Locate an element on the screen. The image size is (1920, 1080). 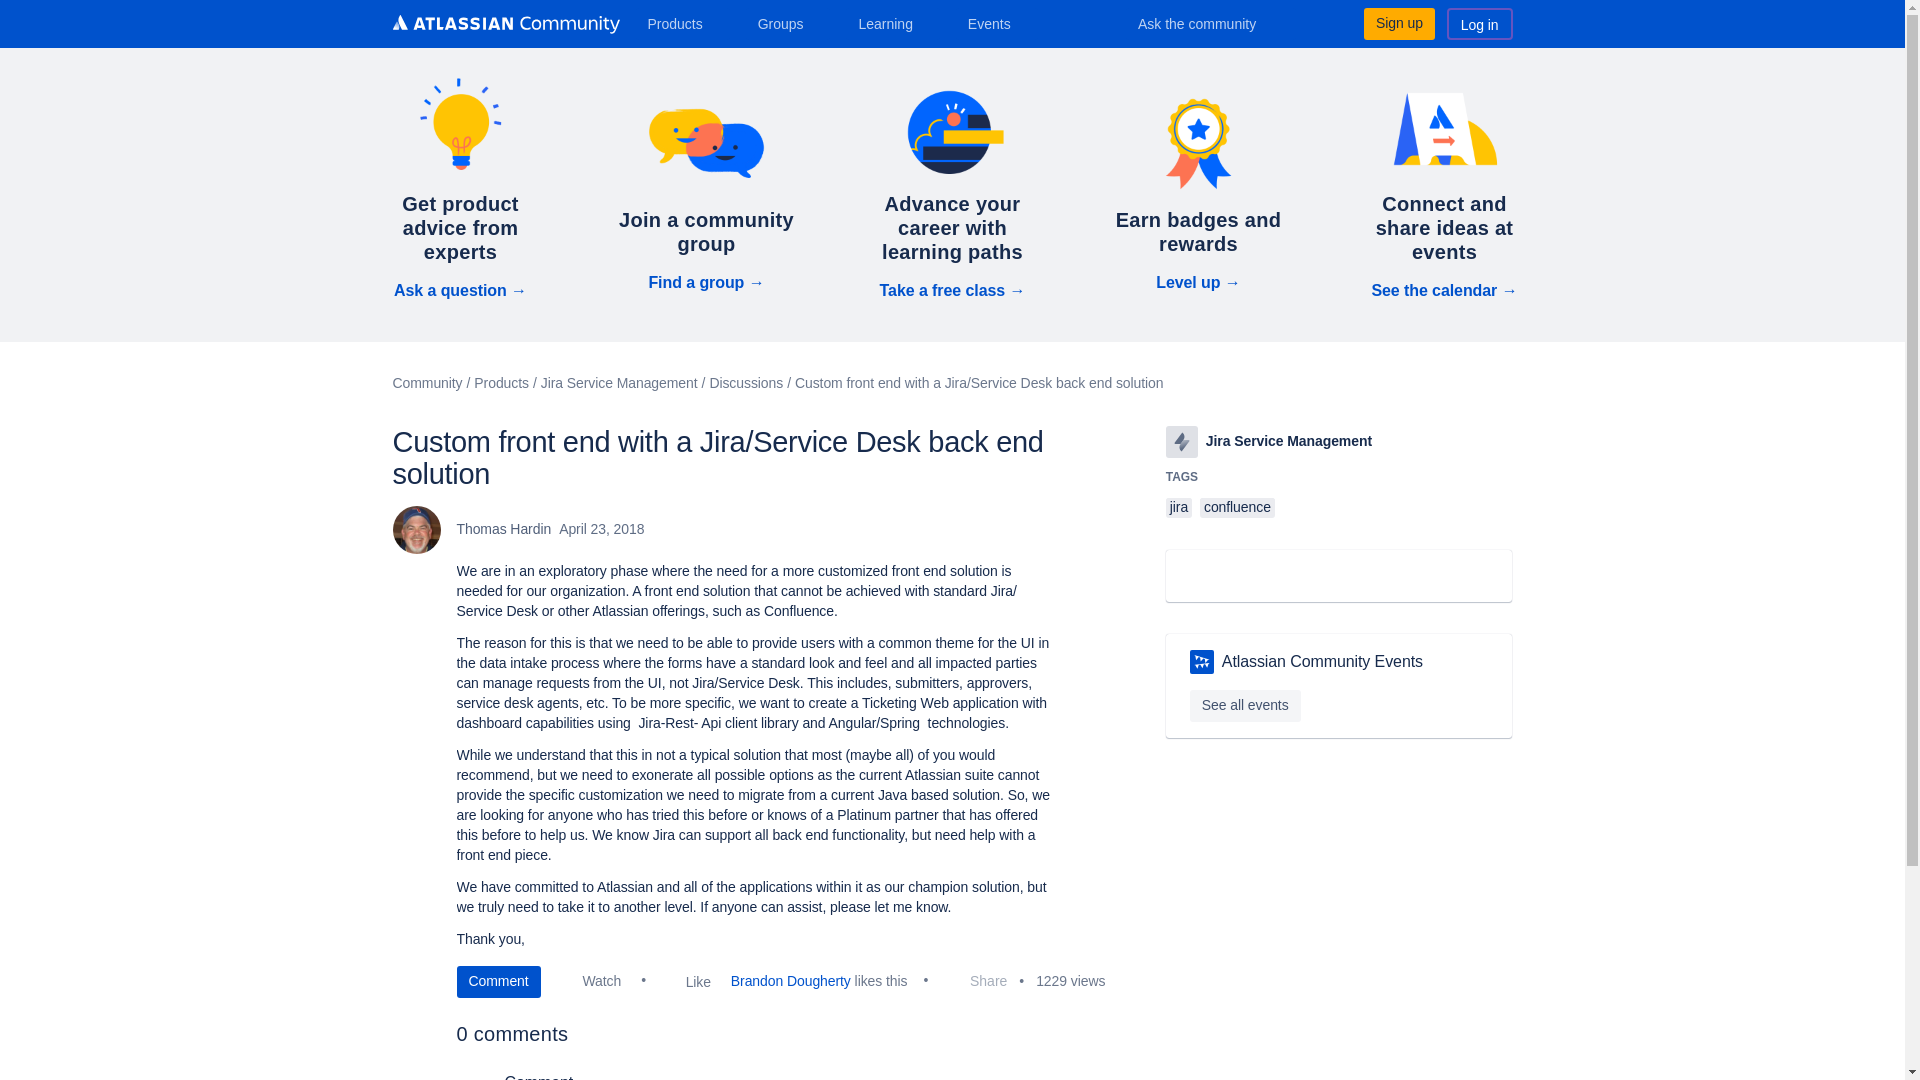
Groups is located at coordinates (788, 23).